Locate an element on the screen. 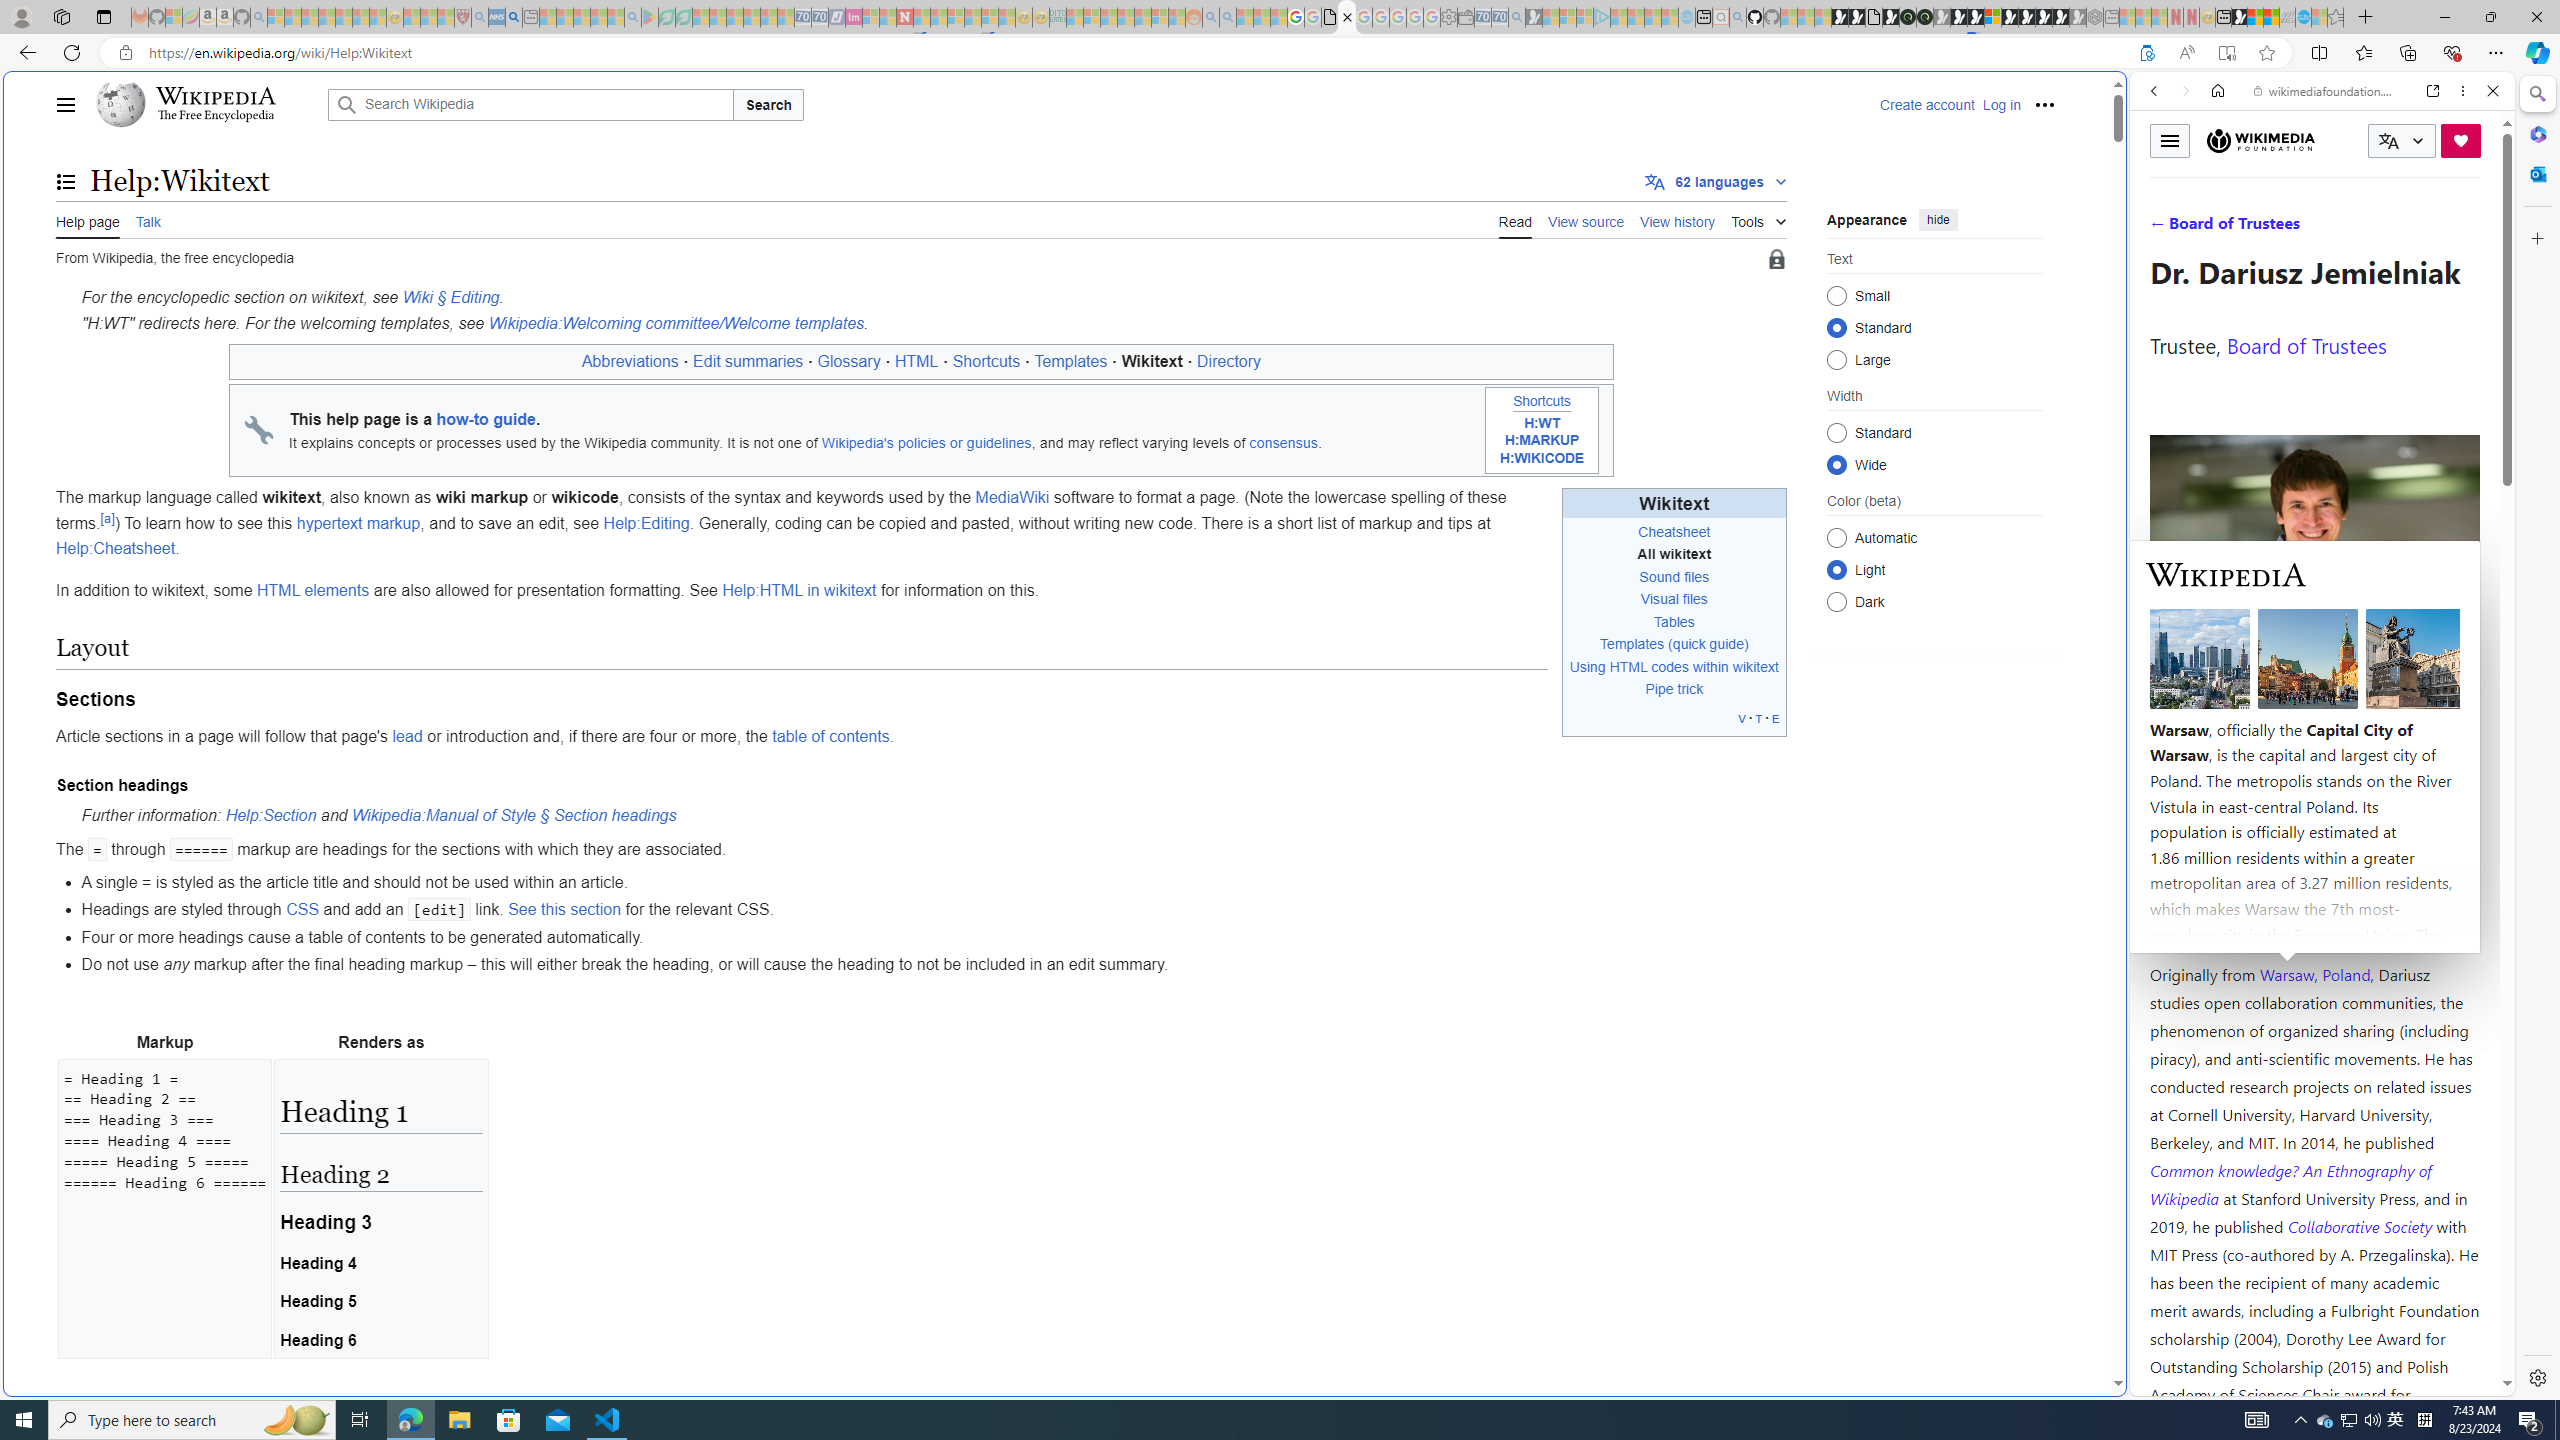  google_privacy_policy_zh-CN.pdf is located at coordinates (1966, 1202).